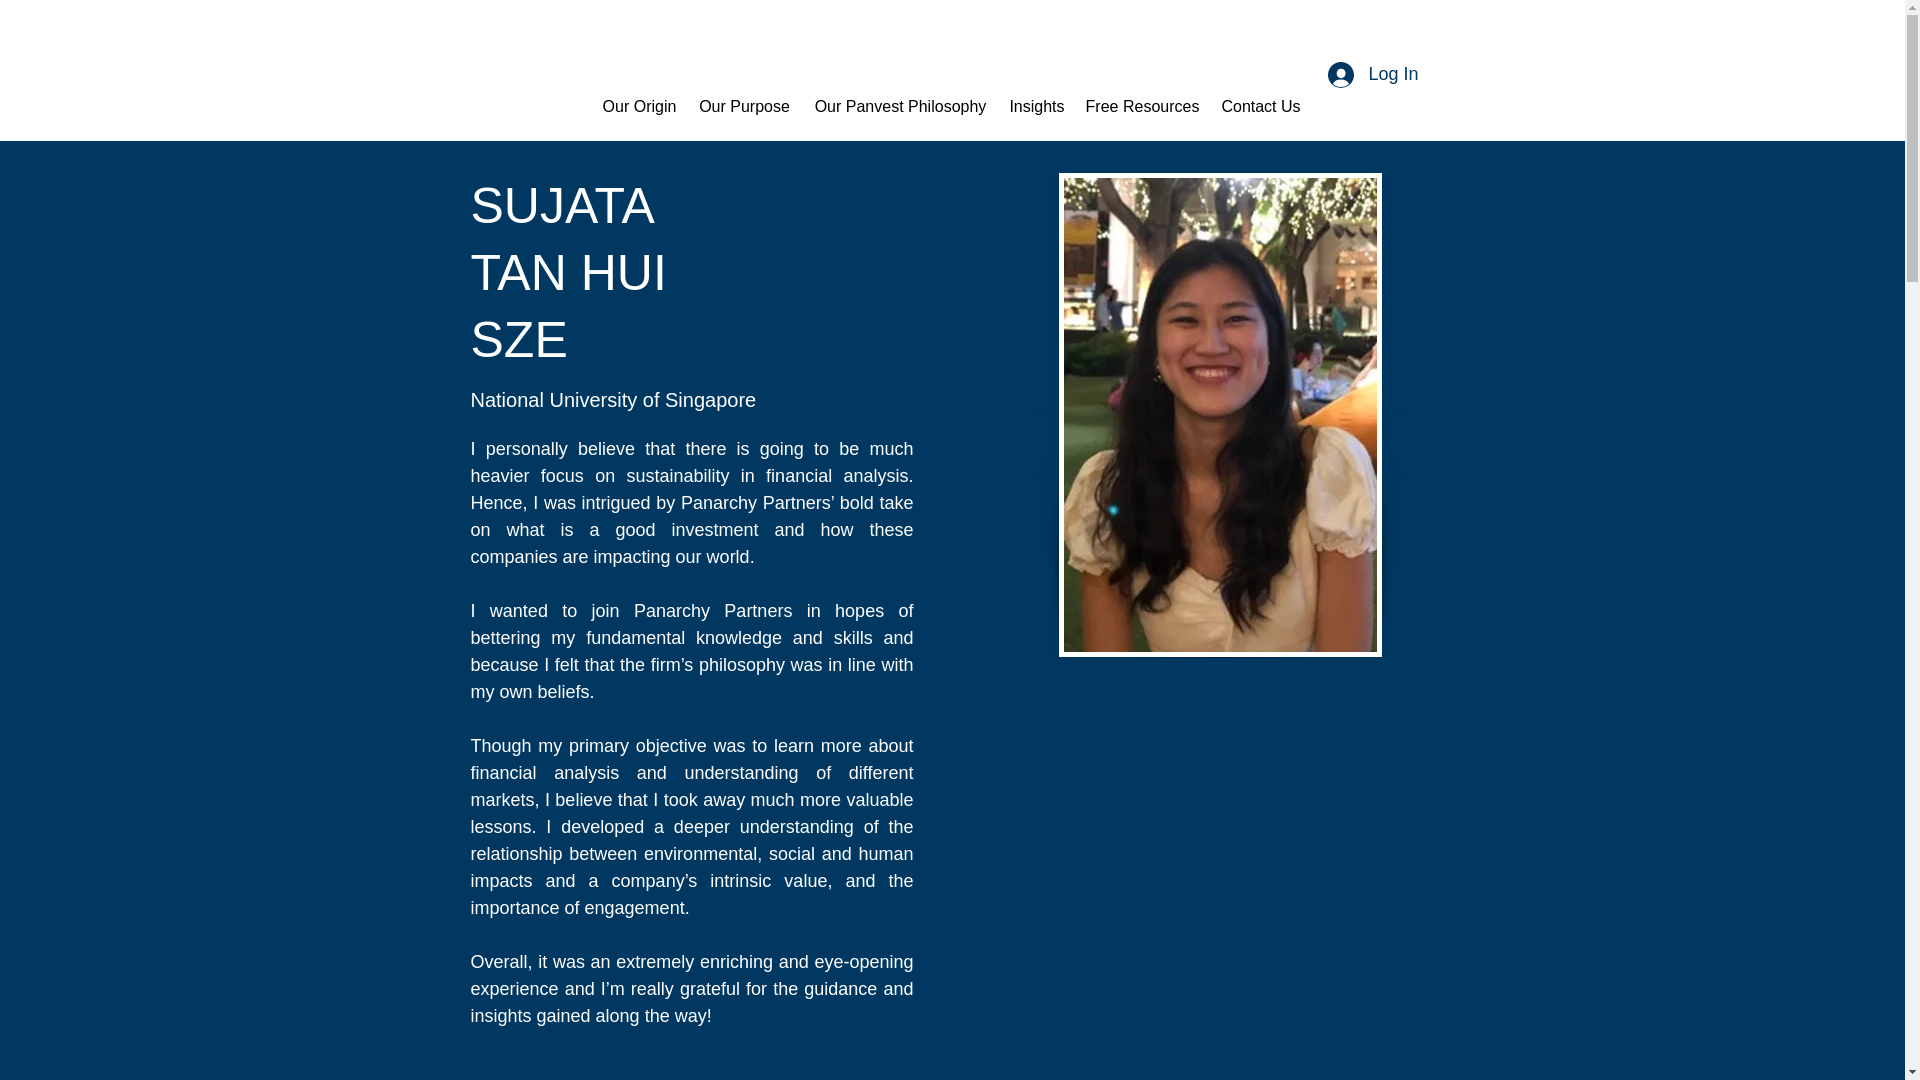  I want to click on Our Origin, so click(639, 106).